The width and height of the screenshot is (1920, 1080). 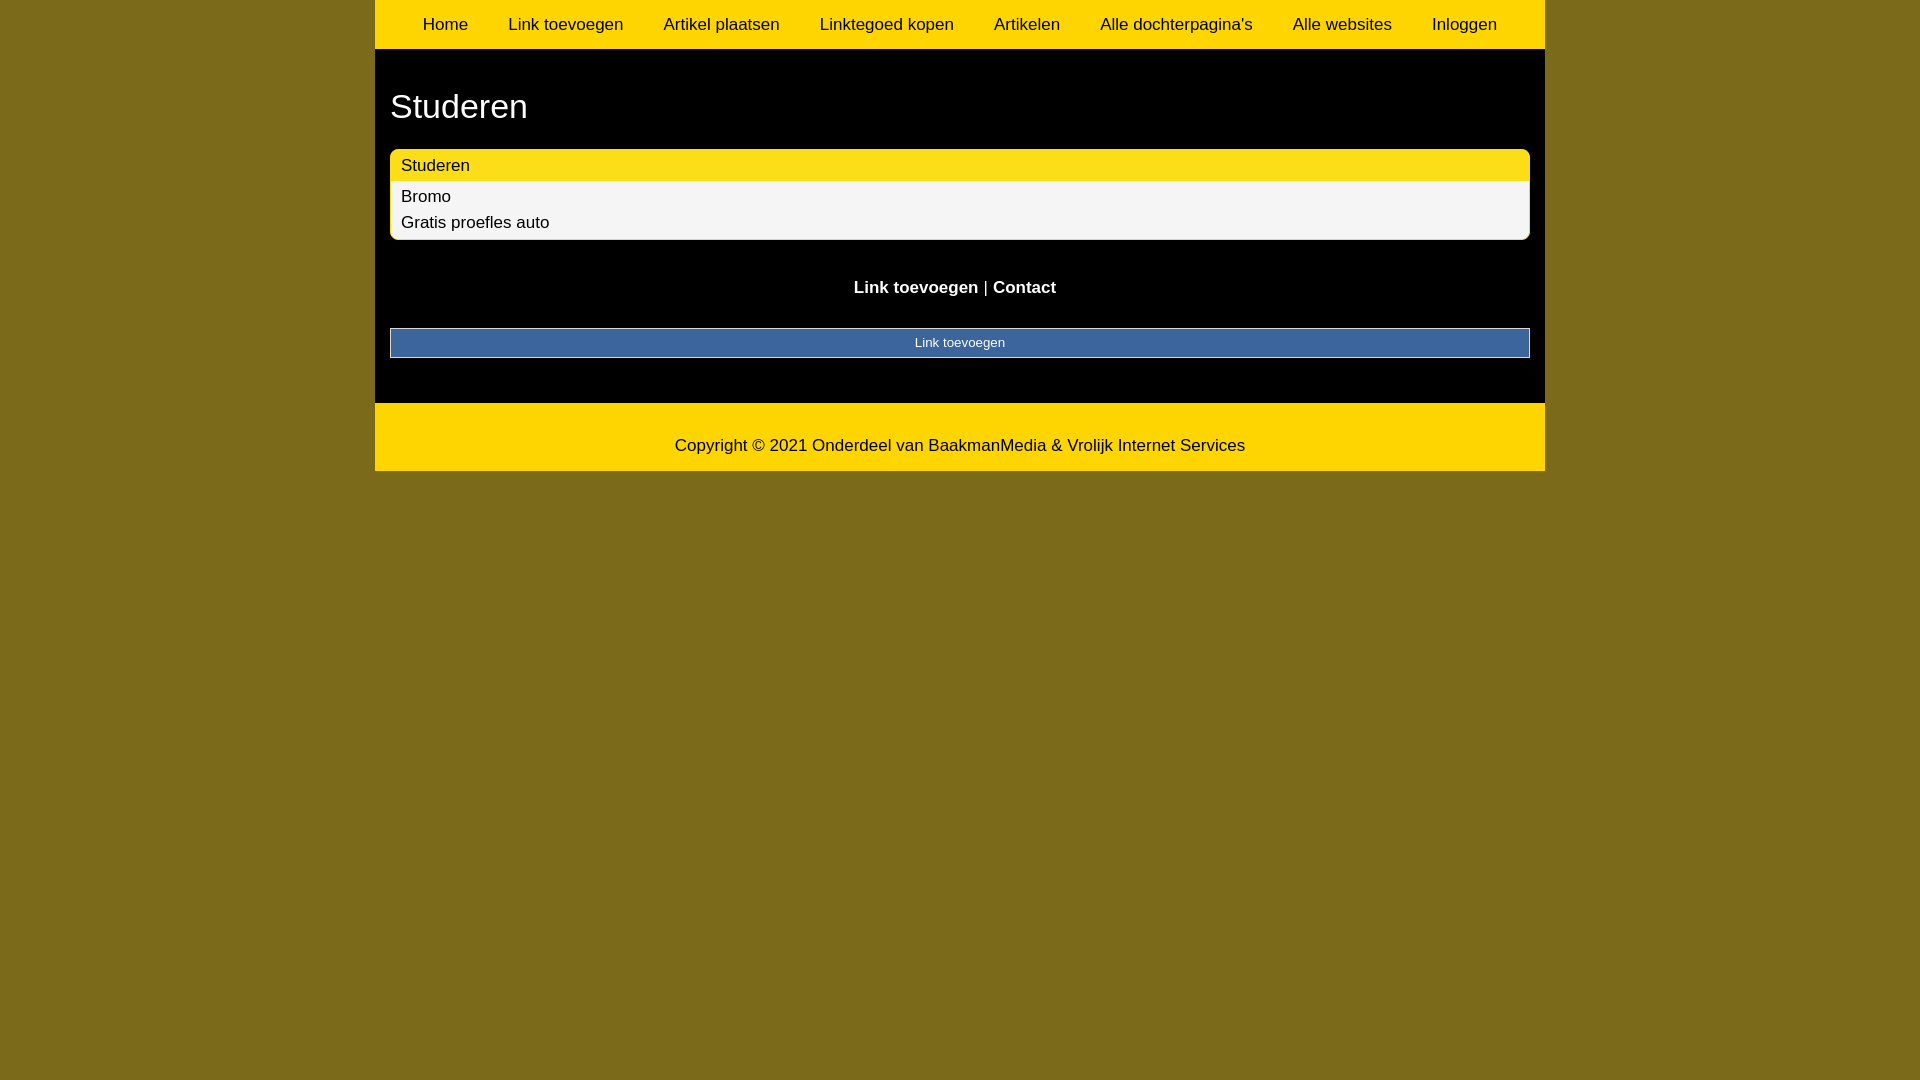 I want to click on Studeren, so click(x=436, y=165).